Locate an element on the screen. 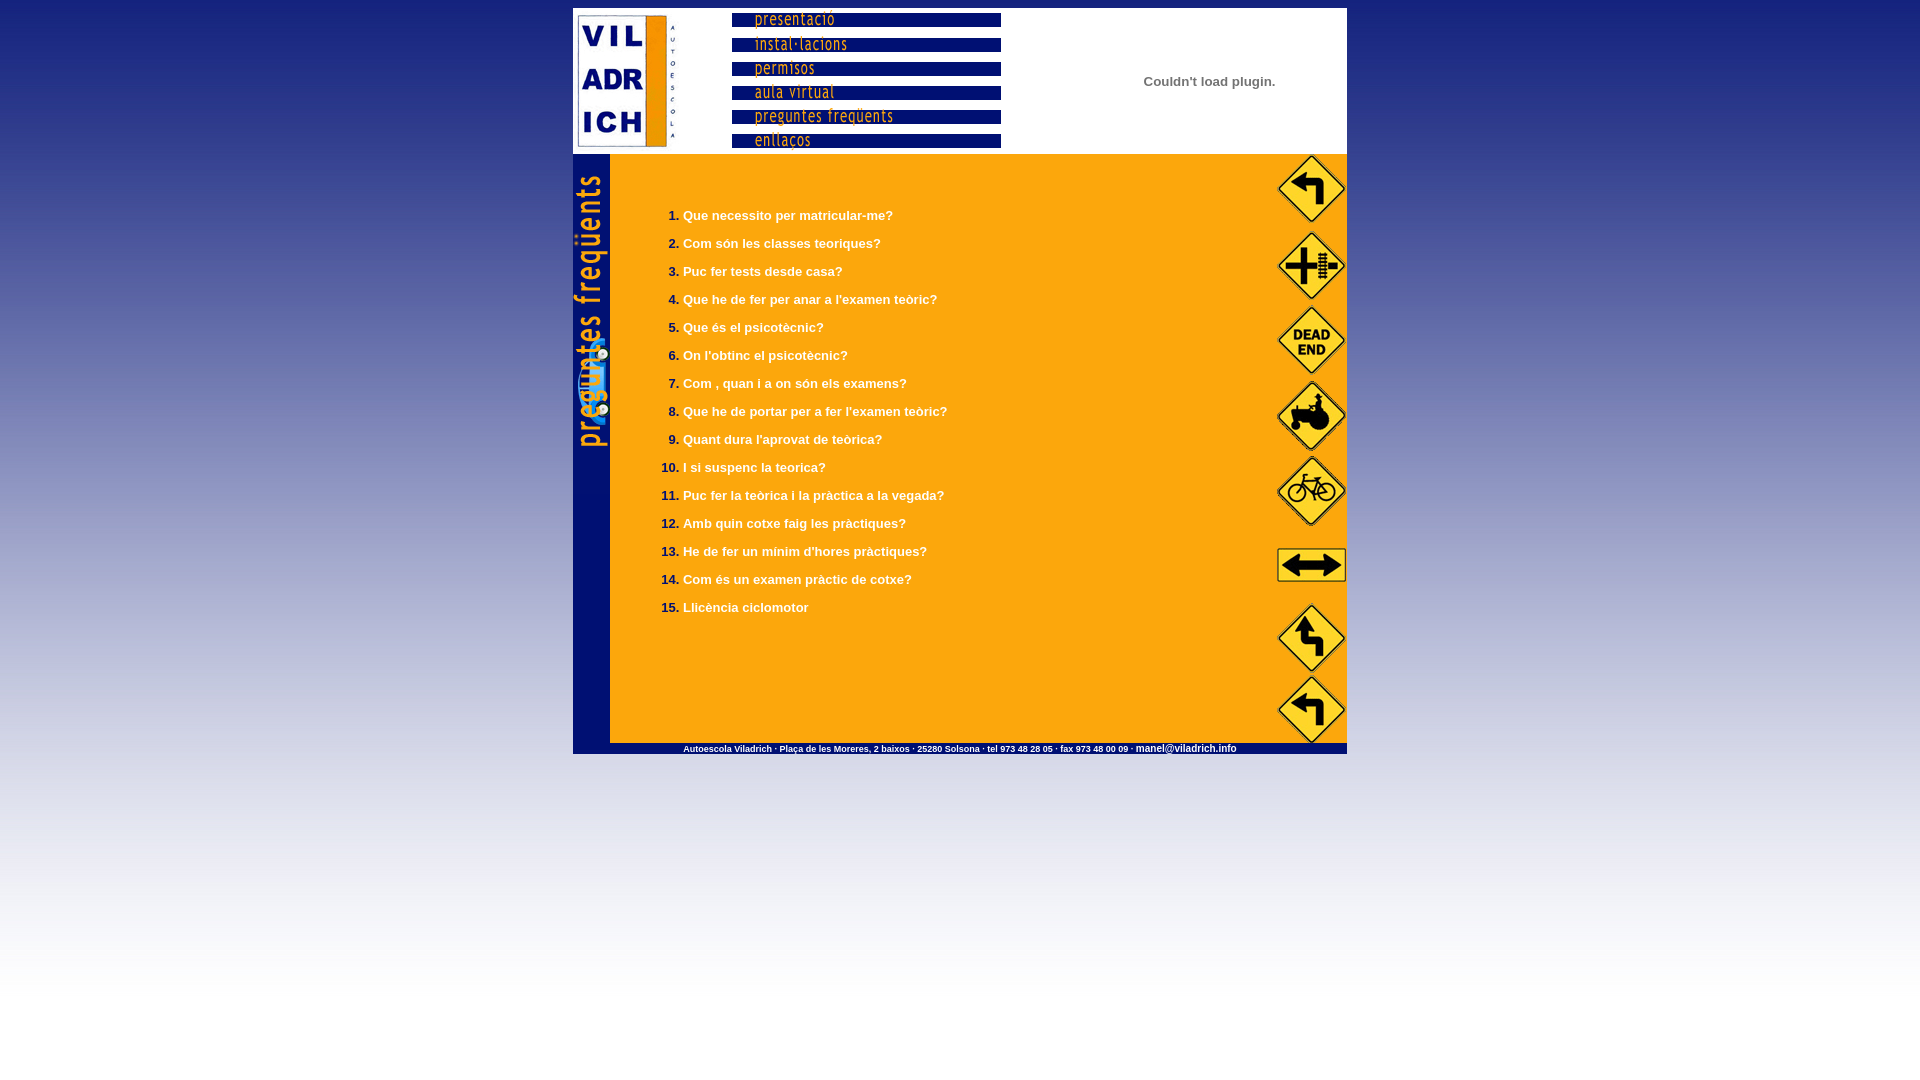 The width and height of the screenshot is (1920, 1080). I si suspenc la teorica? is located at coordinates (754, 468).